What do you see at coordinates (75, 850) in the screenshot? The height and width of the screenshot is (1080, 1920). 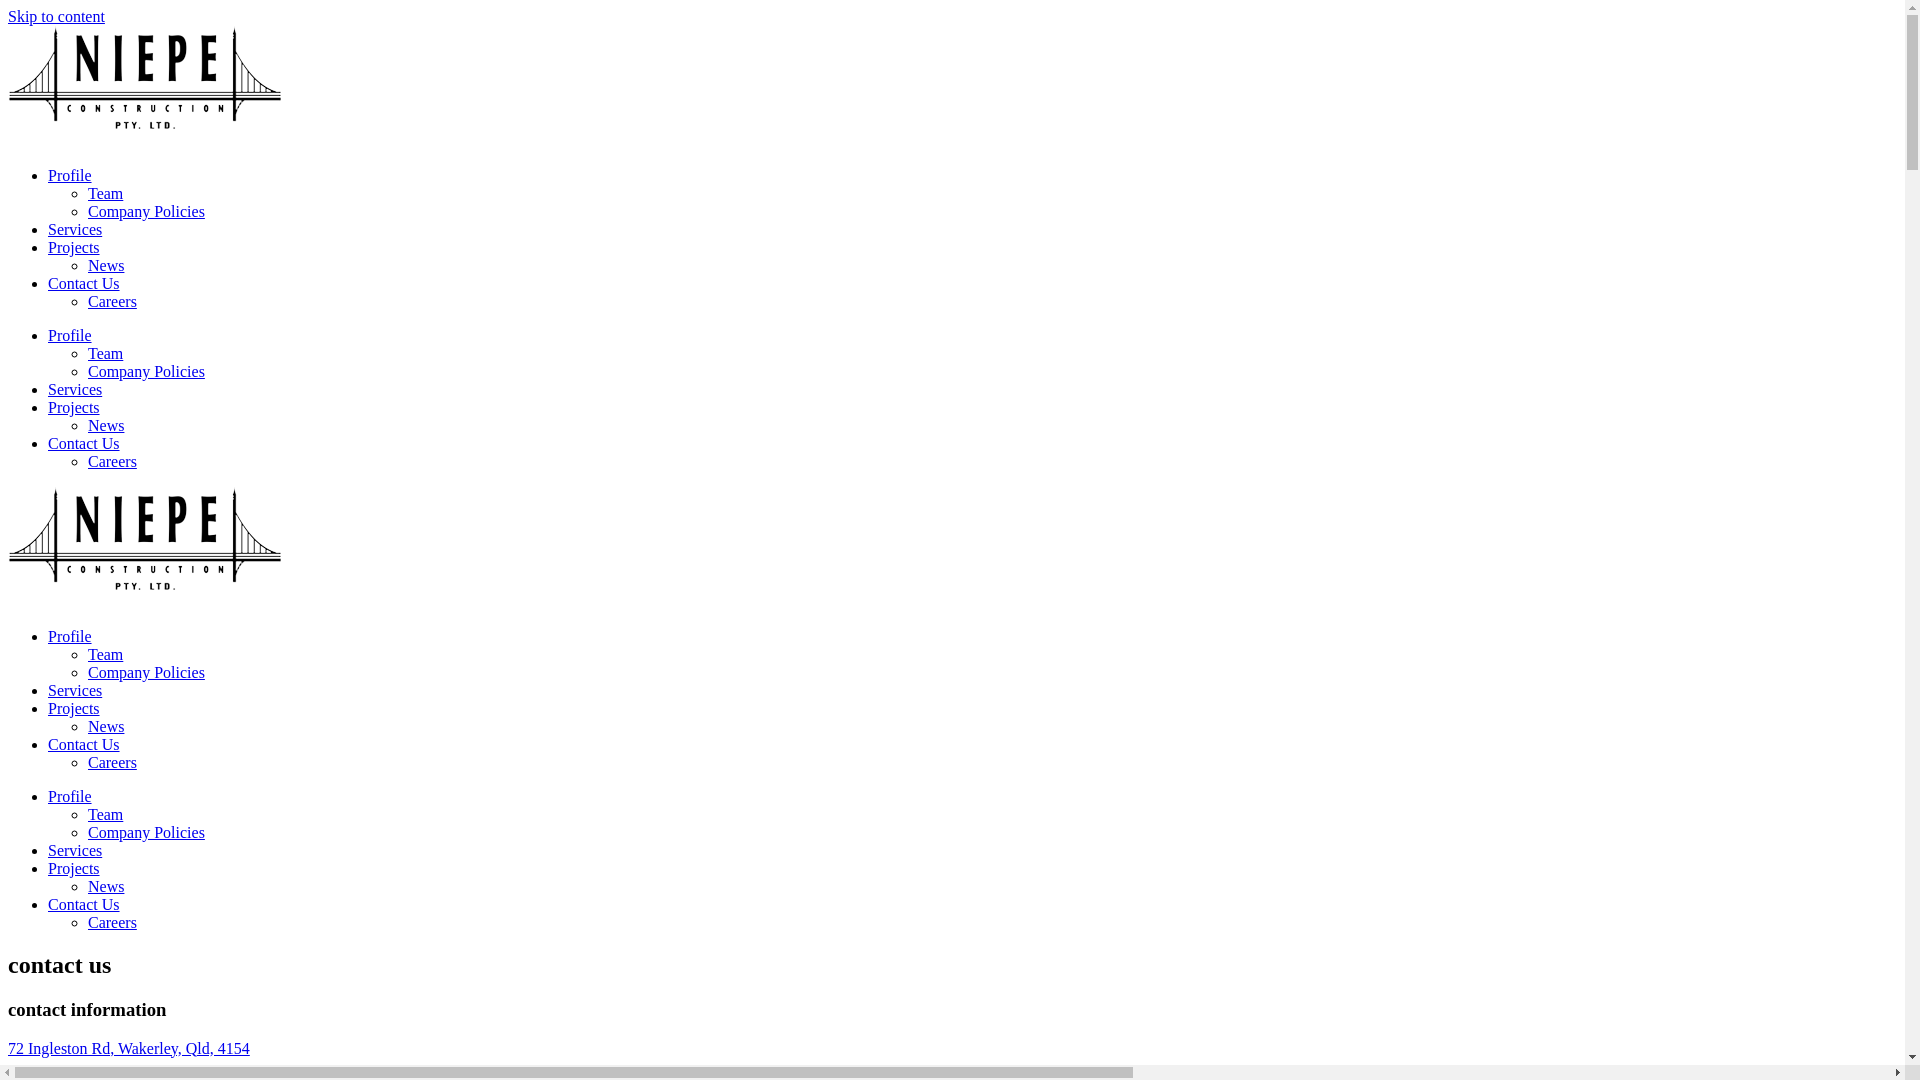 I see `Services` at bounding box center [75, 850].